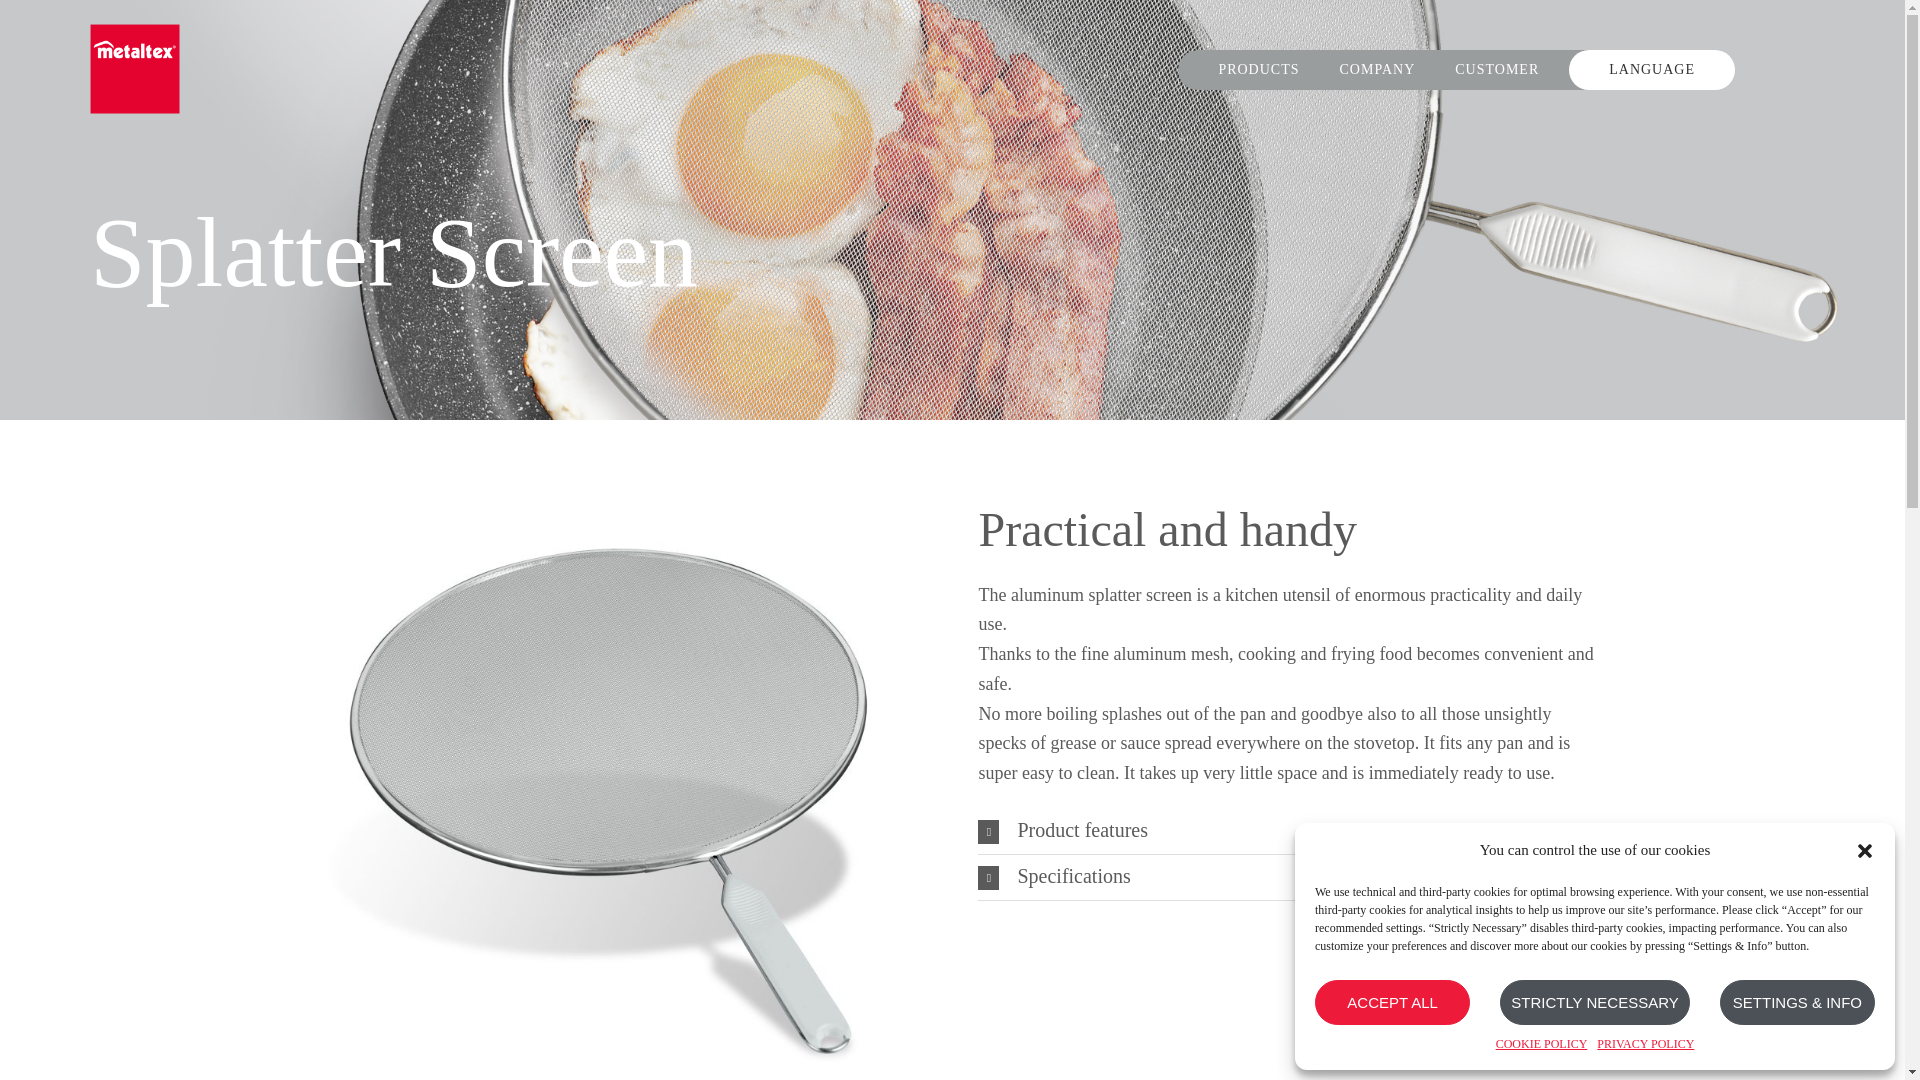 This screenshot has height=1080, width=1920. What do you see at coordinates (613, 488) in the screenshot?
I see `206129` at bounding box center [613, 488].